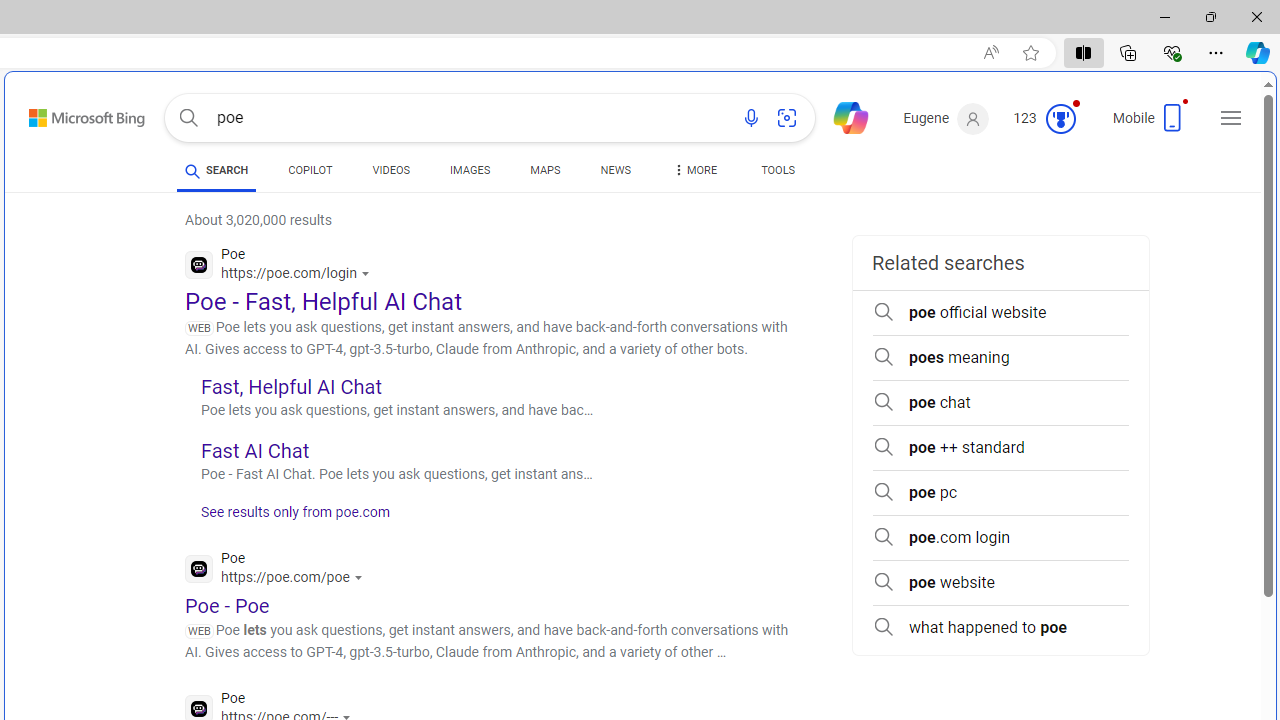 The height and width of the screenshot is (720, 1280). I want to click on Settings and quick links, so click(1231, 118).